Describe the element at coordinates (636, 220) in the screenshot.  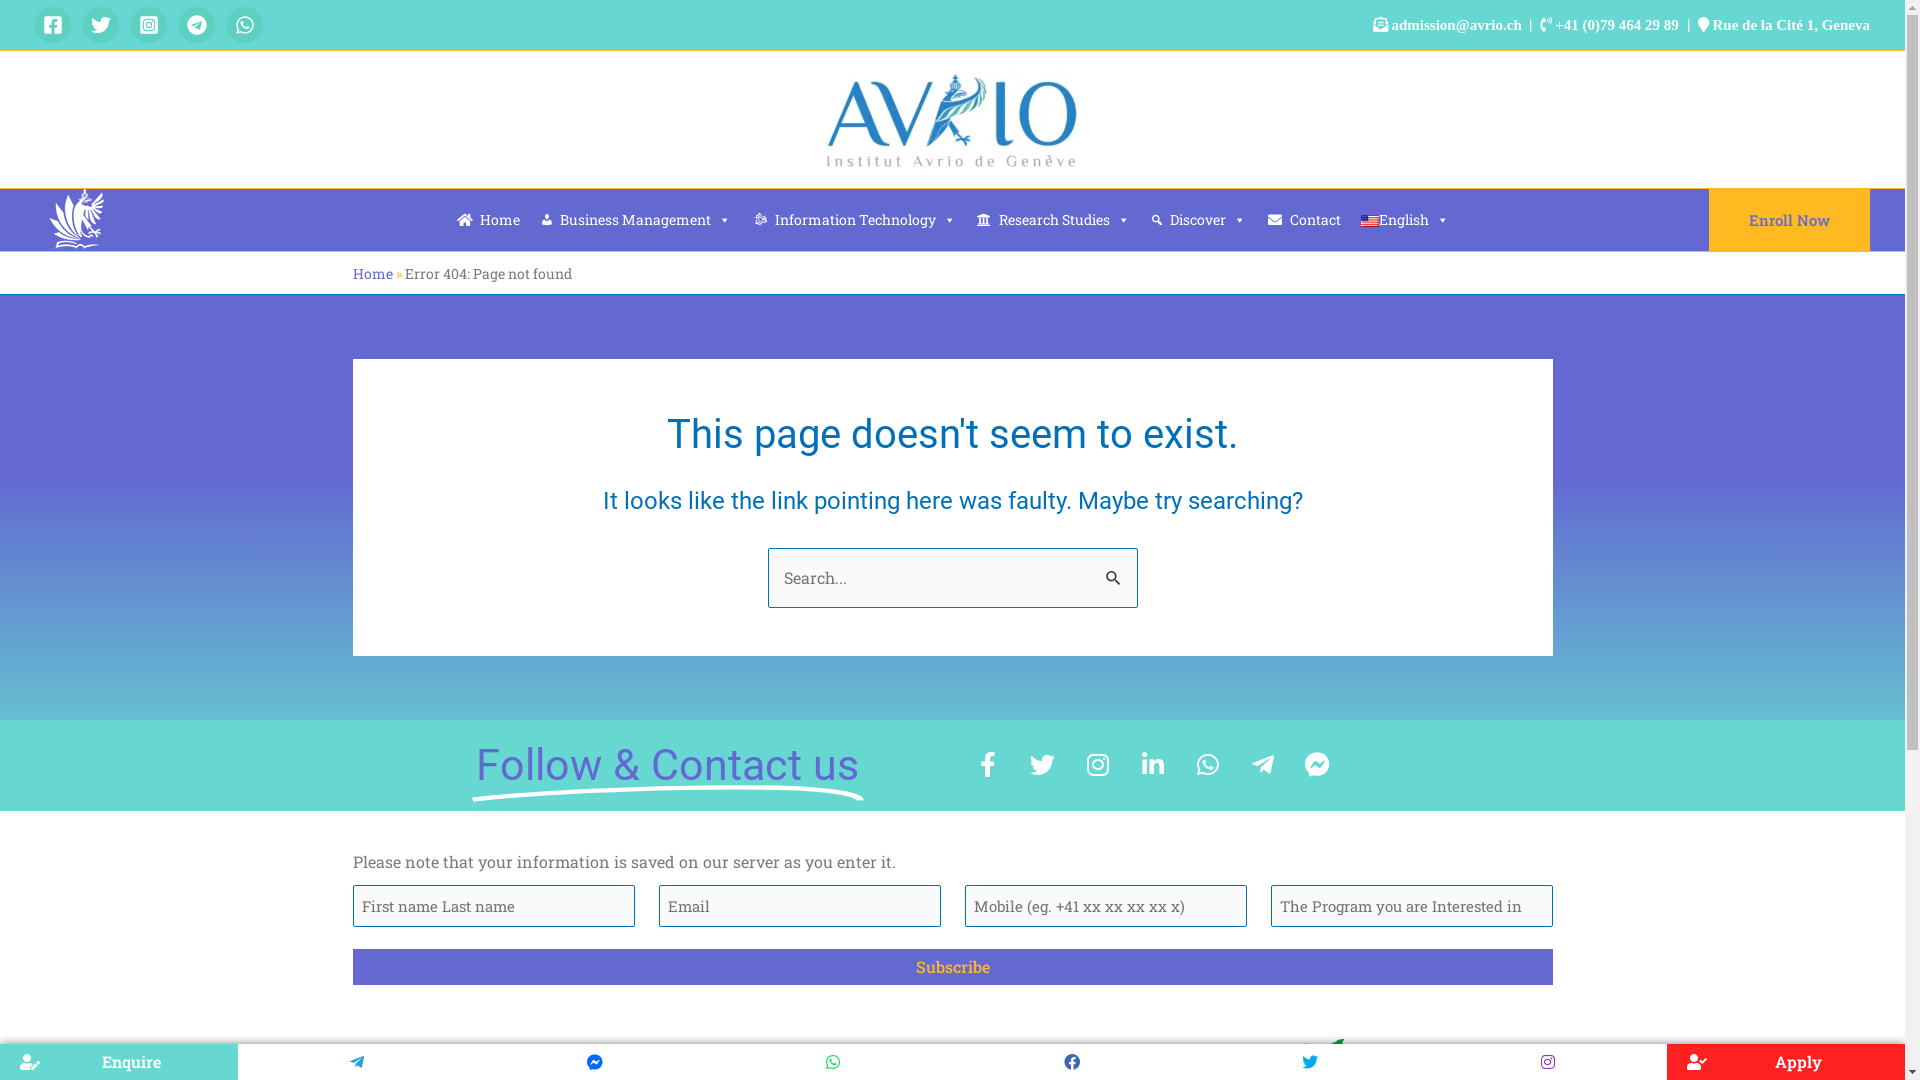
I see `Business Management` at that location.